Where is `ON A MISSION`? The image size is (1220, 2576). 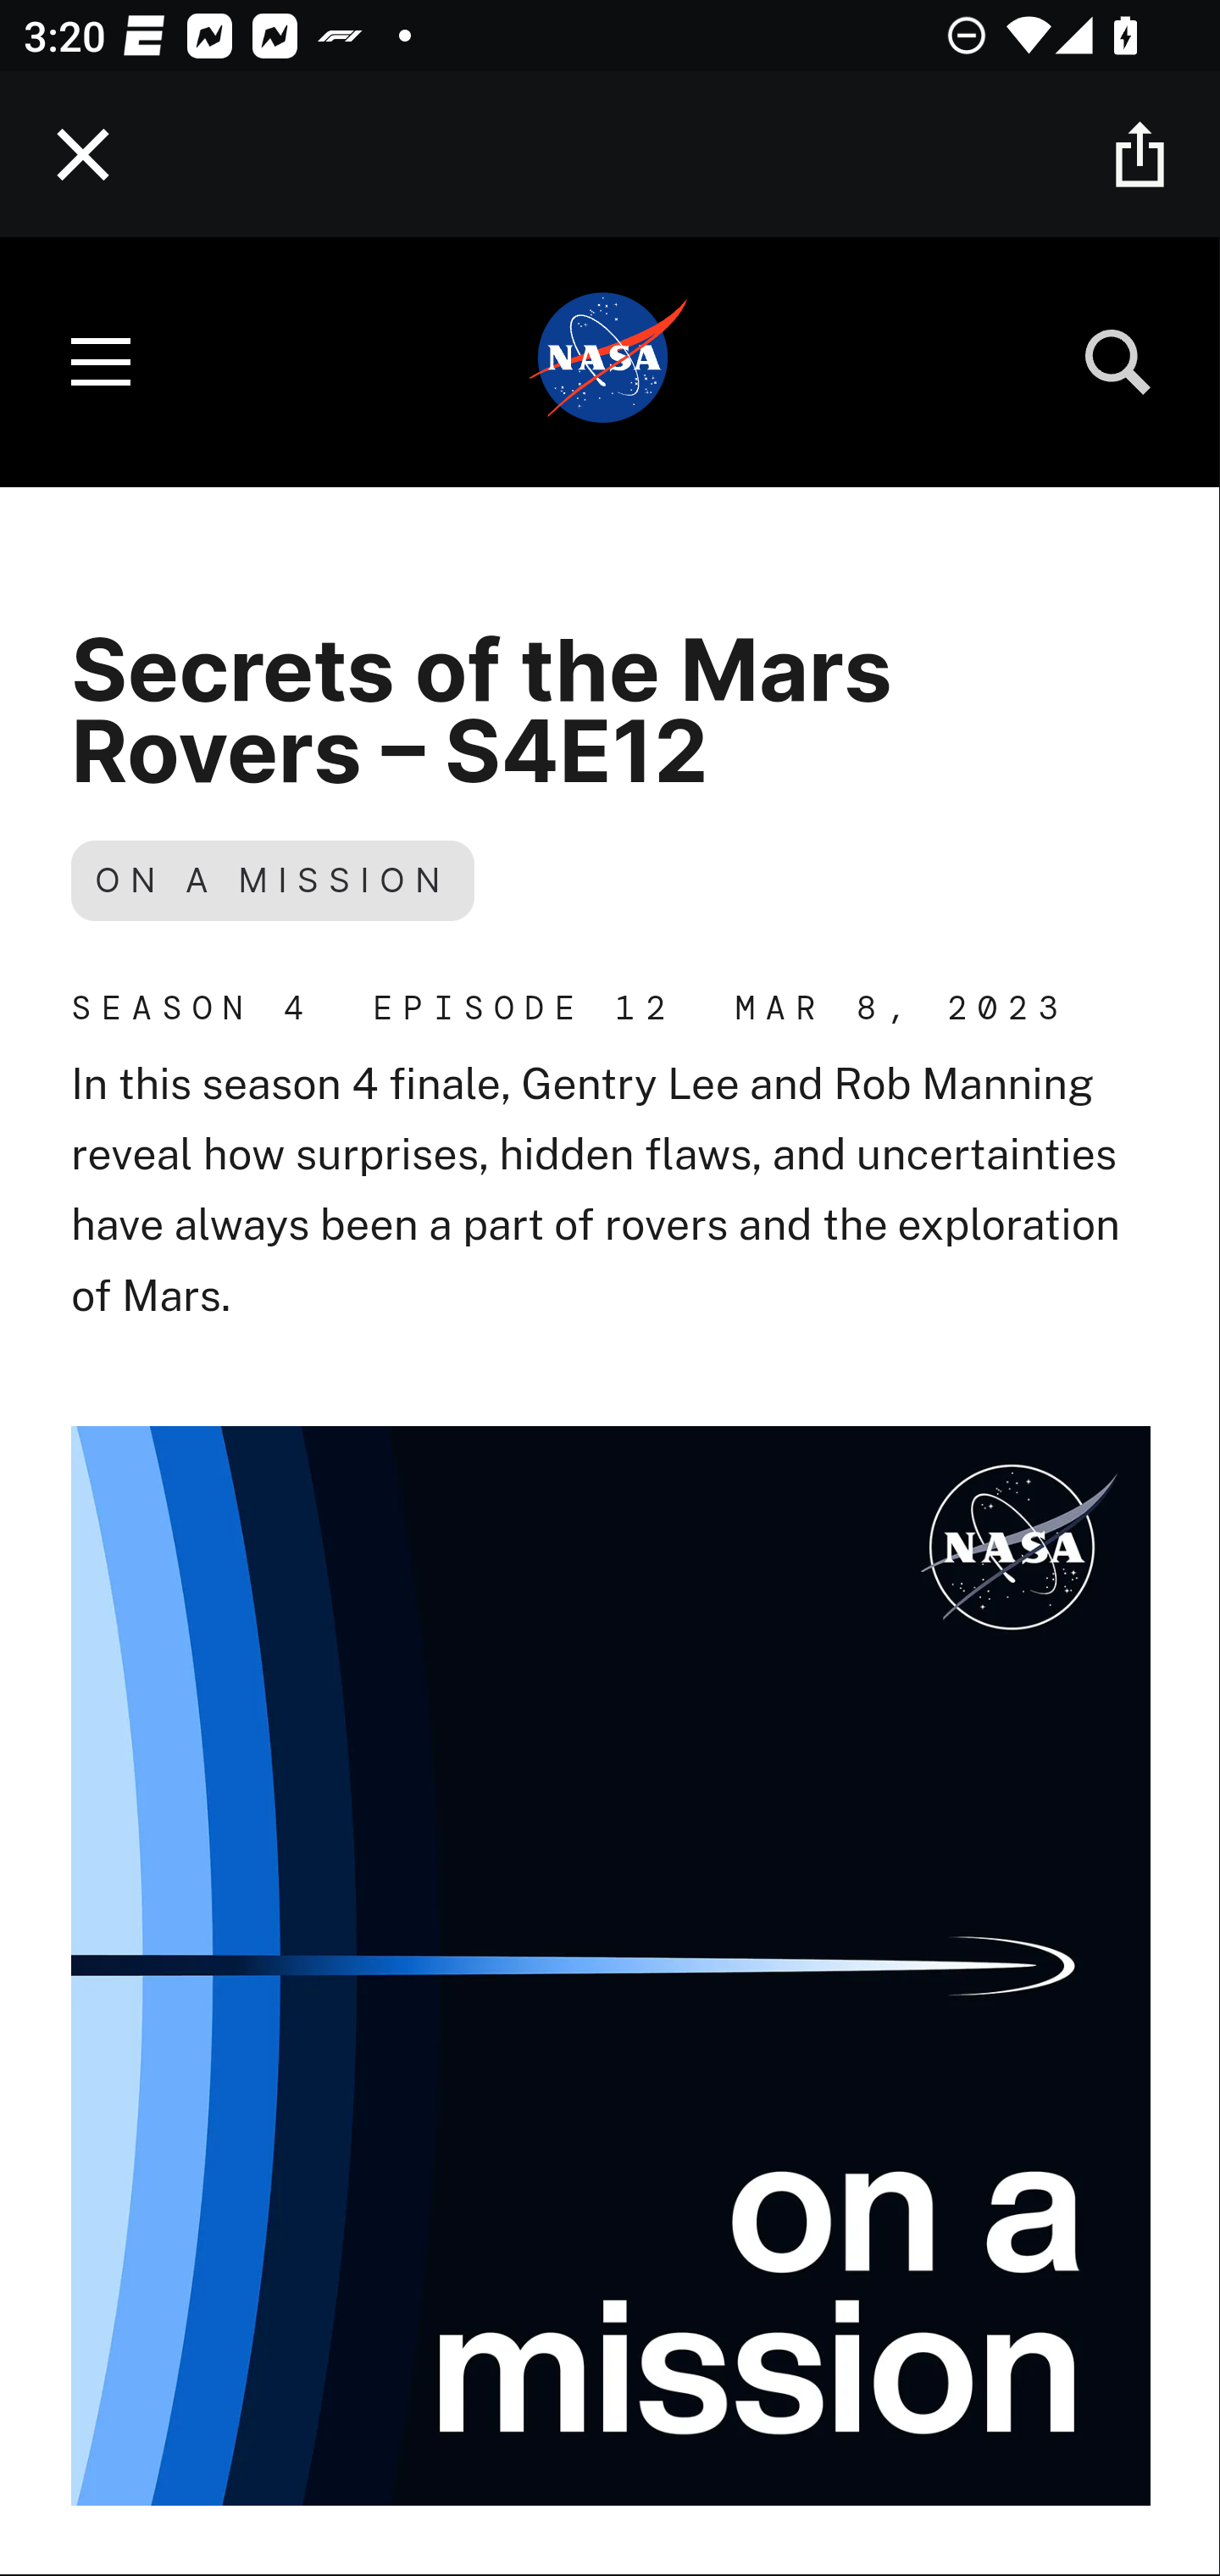 ON A MISSION is located at coordinates (273, 881).